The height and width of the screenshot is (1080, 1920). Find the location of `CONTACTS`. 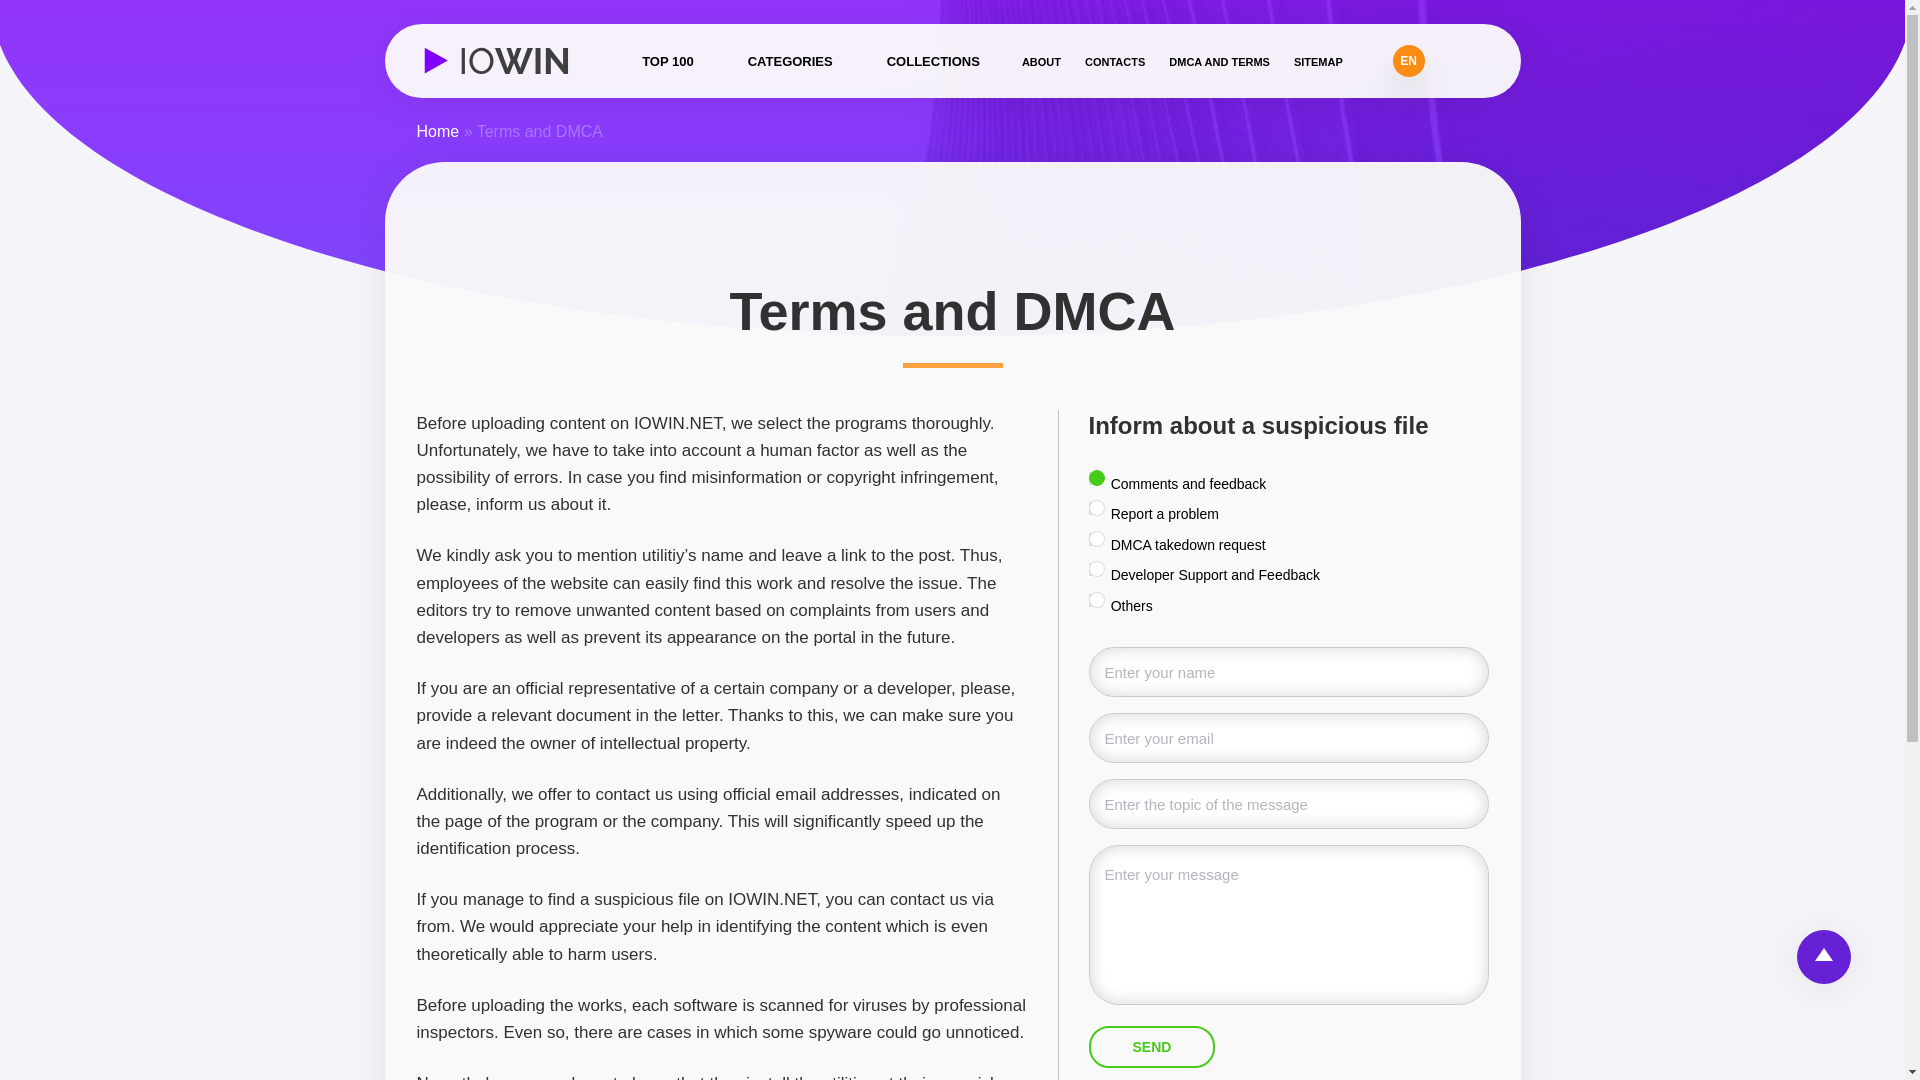

CONTACTS is located at coordinates (1114, 62).